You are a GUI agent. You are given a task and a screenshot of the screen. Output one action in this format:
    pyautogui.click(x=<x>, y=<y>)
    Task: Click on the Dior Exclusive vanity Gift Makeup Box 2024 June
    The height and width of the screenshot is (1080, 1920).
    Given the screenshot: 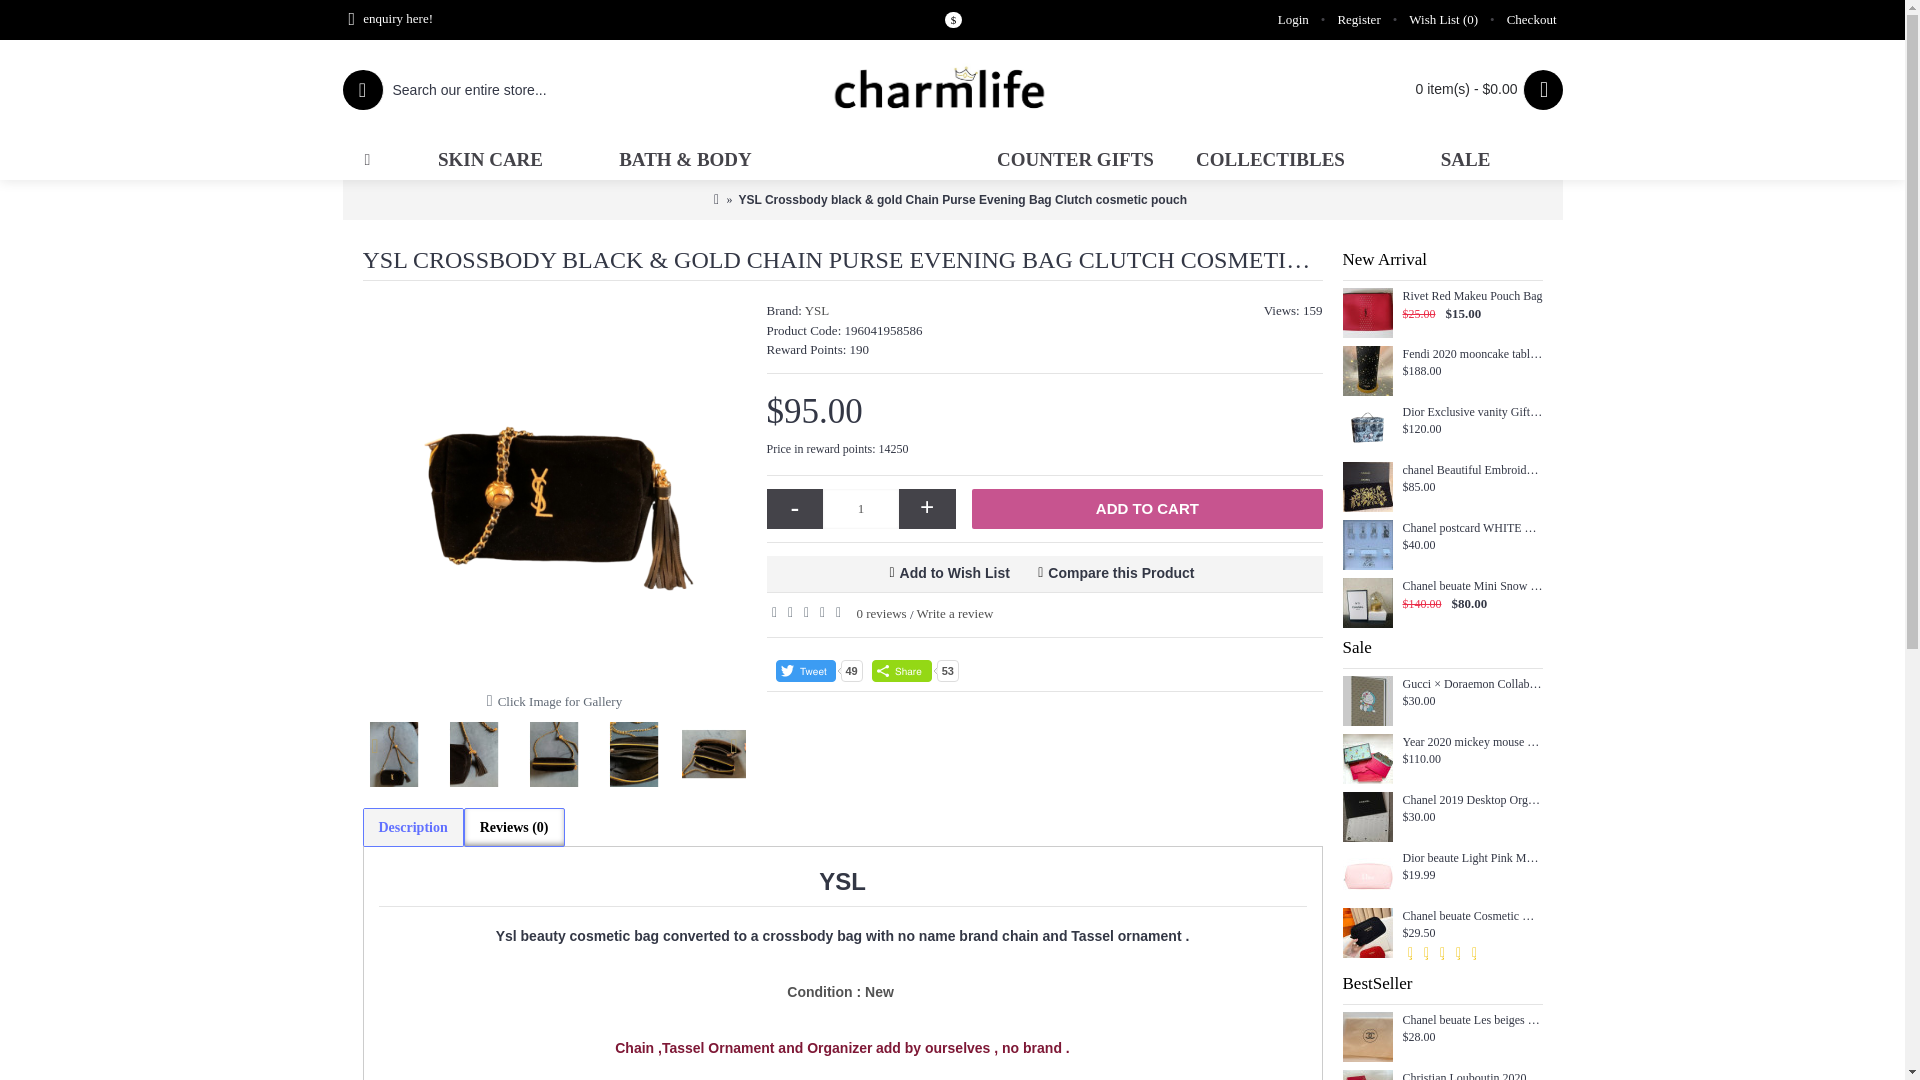 What is the action you would take?
    pyautogui.click(x=1367, y=428)
    